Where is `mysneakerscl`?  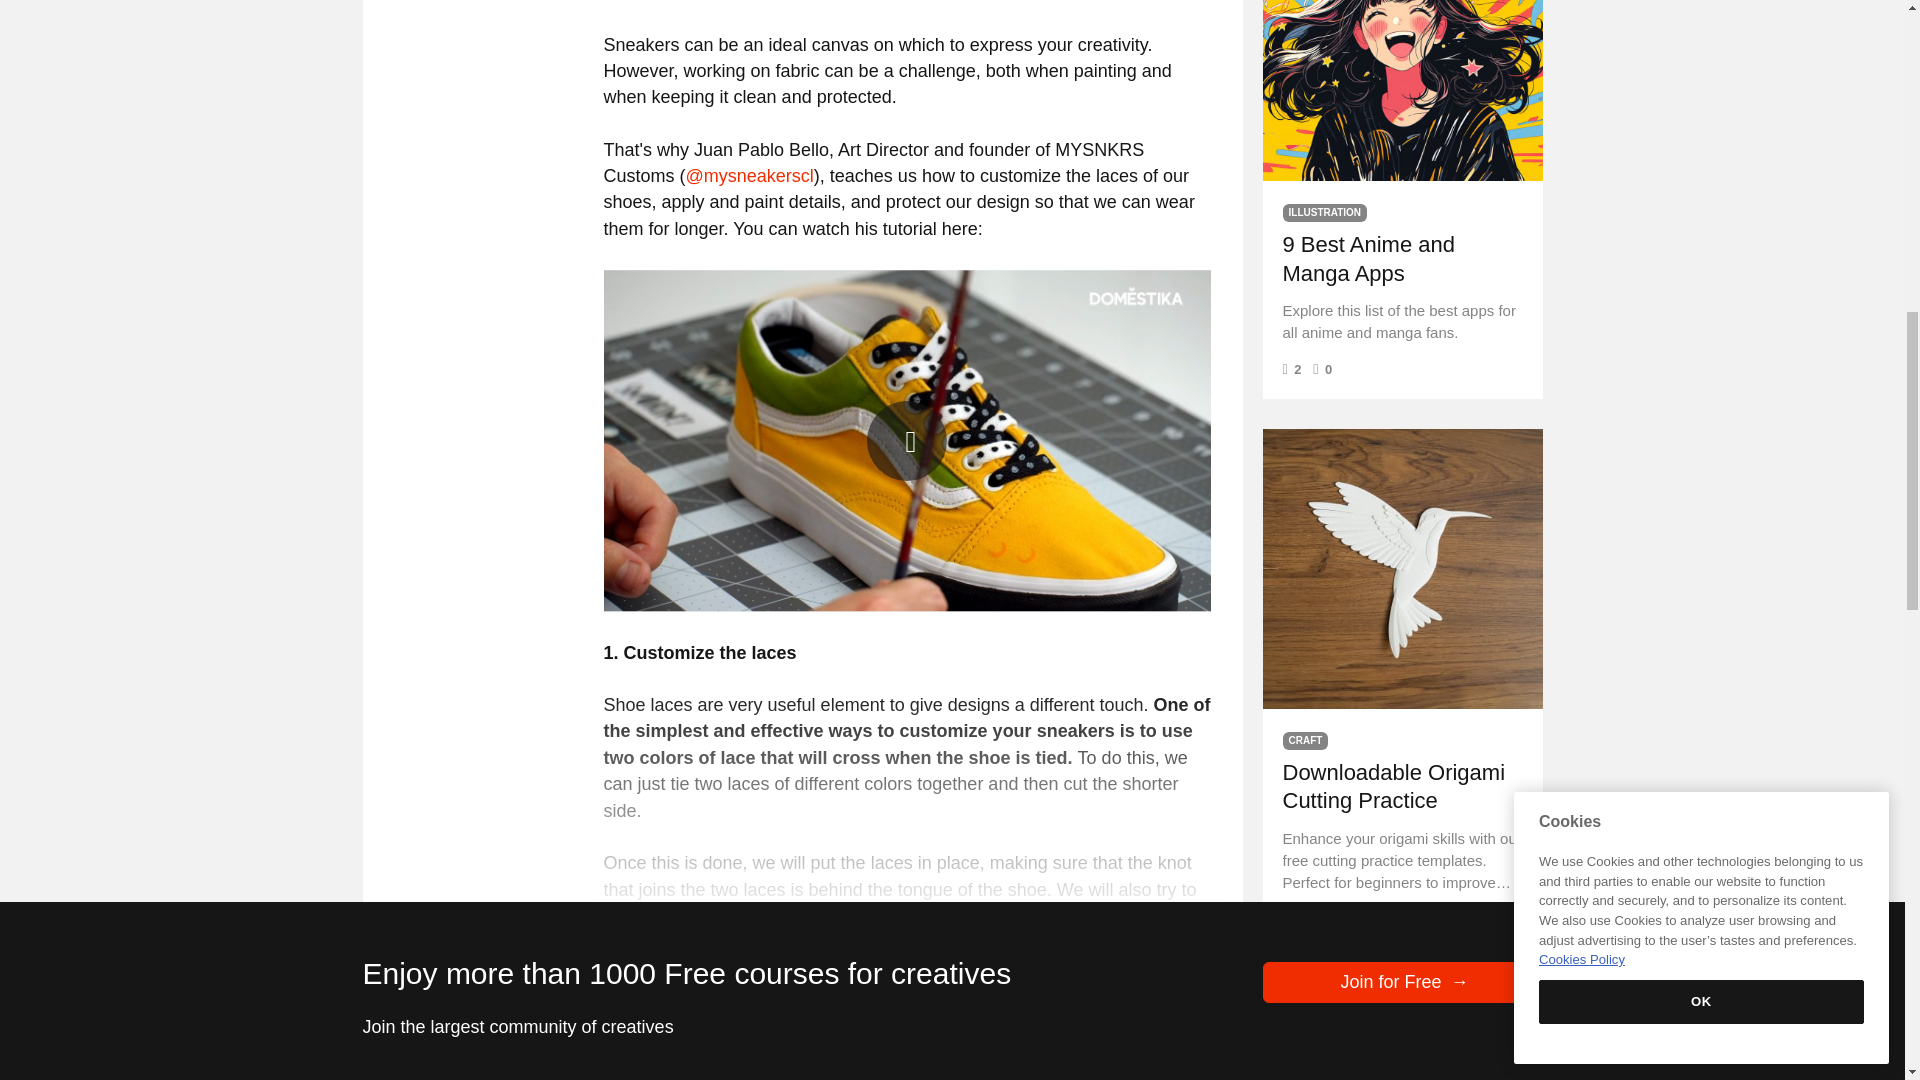
mysneakerscl is located at coordinates (750, 176).